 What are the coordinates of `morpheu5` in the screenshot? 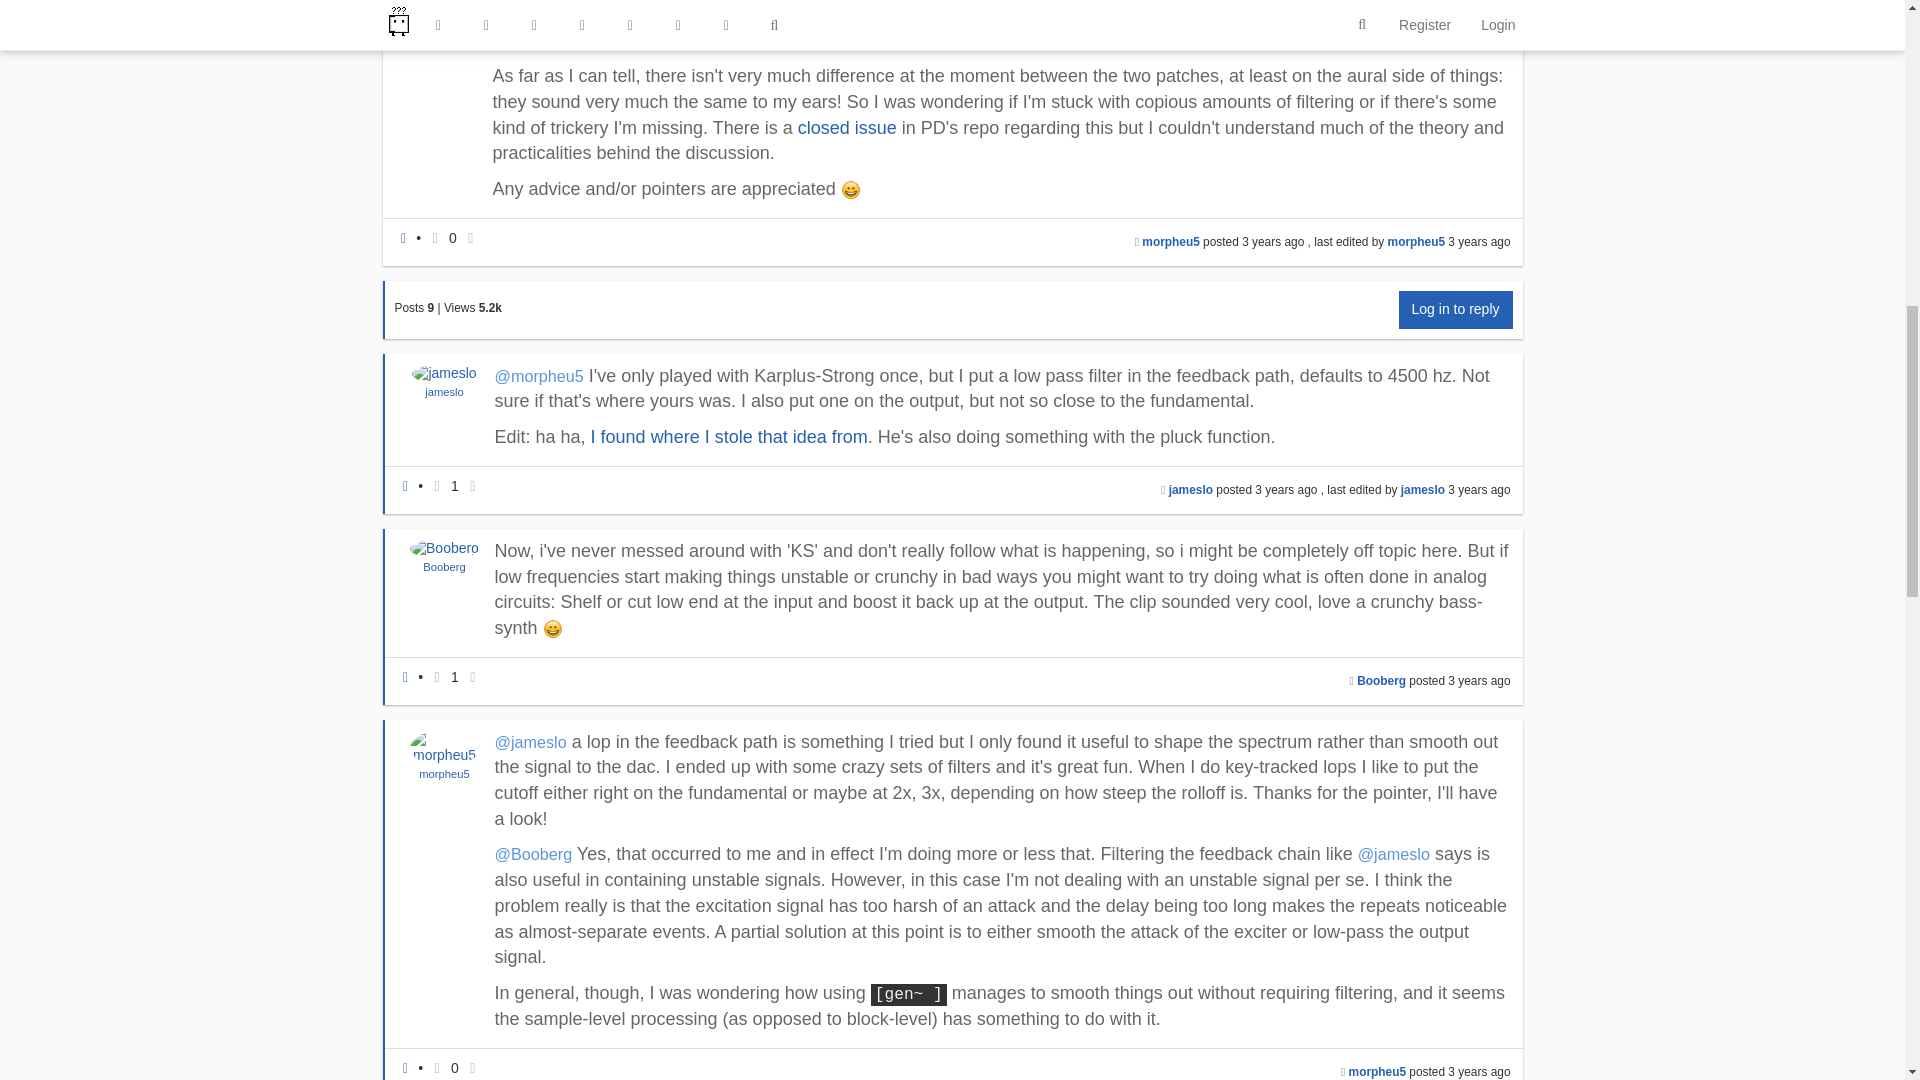 It's located at (1416, 242).